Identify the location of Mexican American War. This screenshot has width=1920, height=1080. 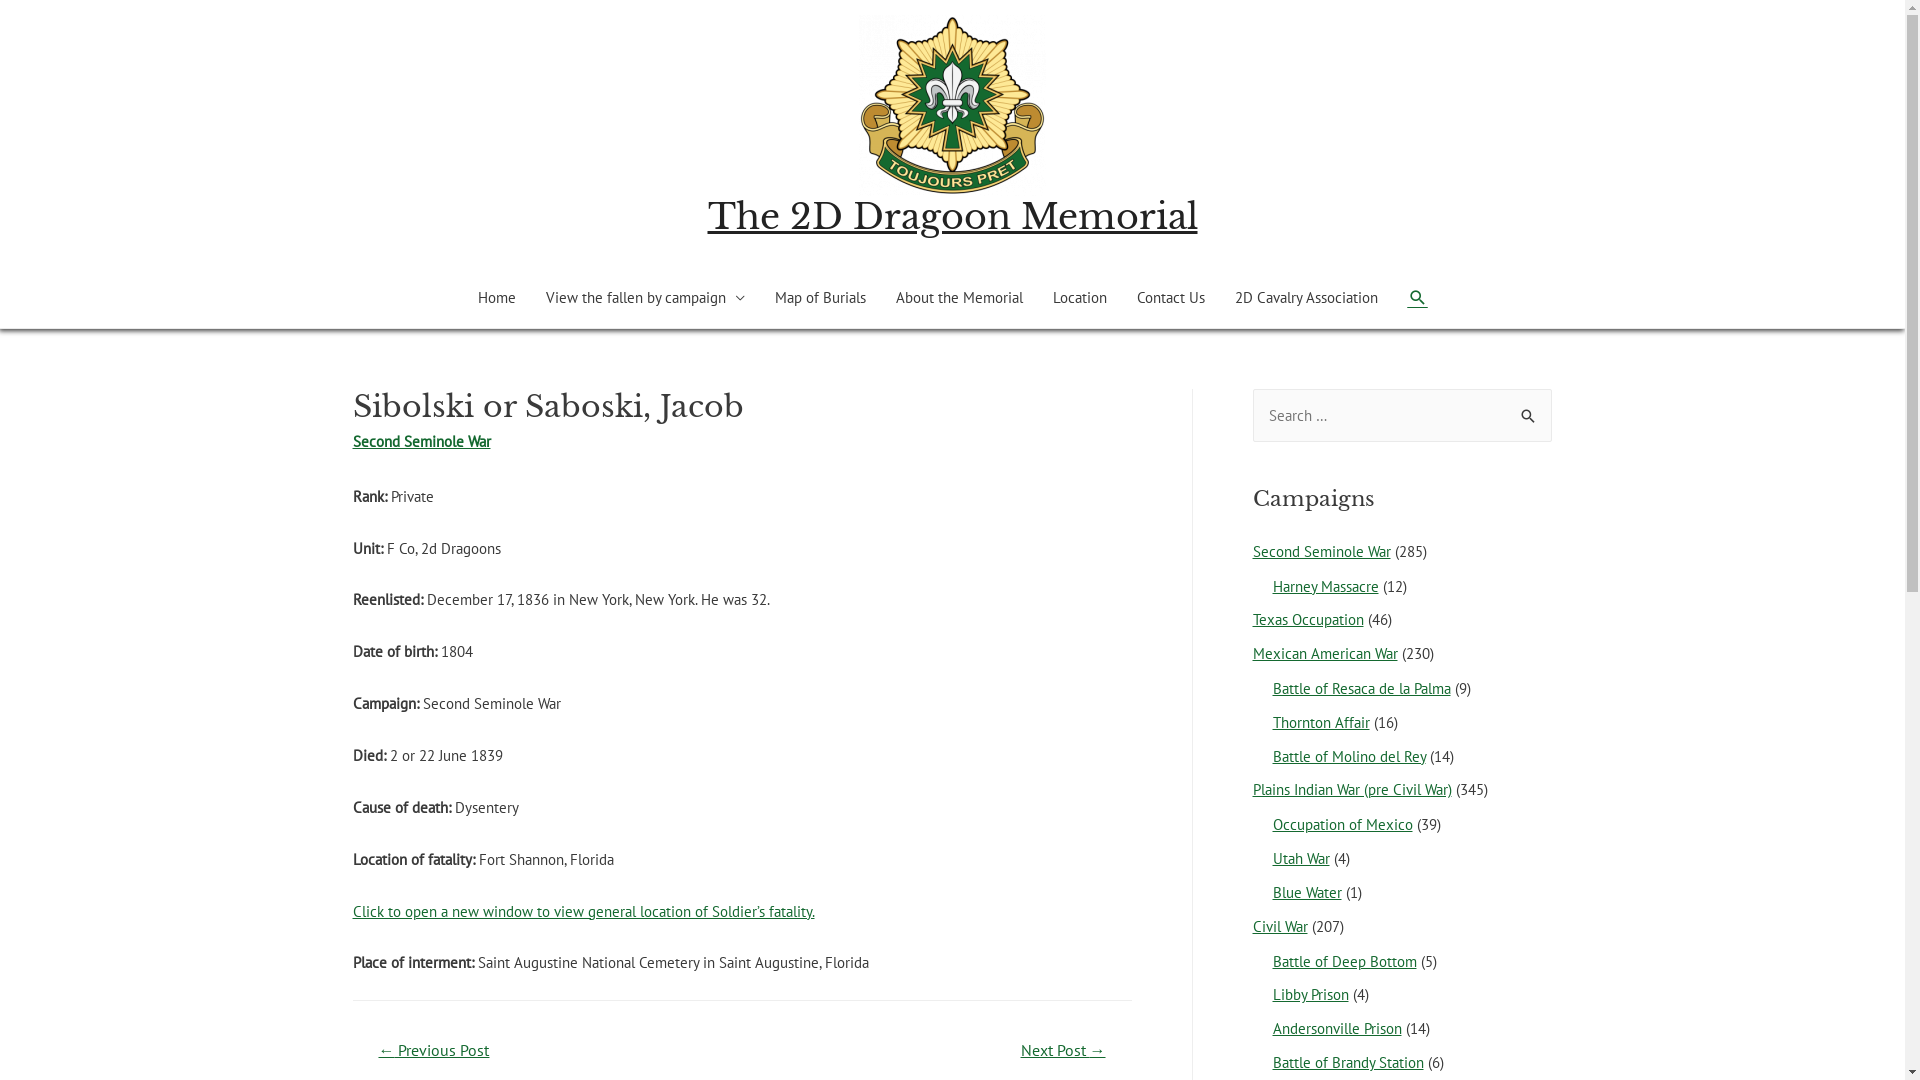
(1324, 654).